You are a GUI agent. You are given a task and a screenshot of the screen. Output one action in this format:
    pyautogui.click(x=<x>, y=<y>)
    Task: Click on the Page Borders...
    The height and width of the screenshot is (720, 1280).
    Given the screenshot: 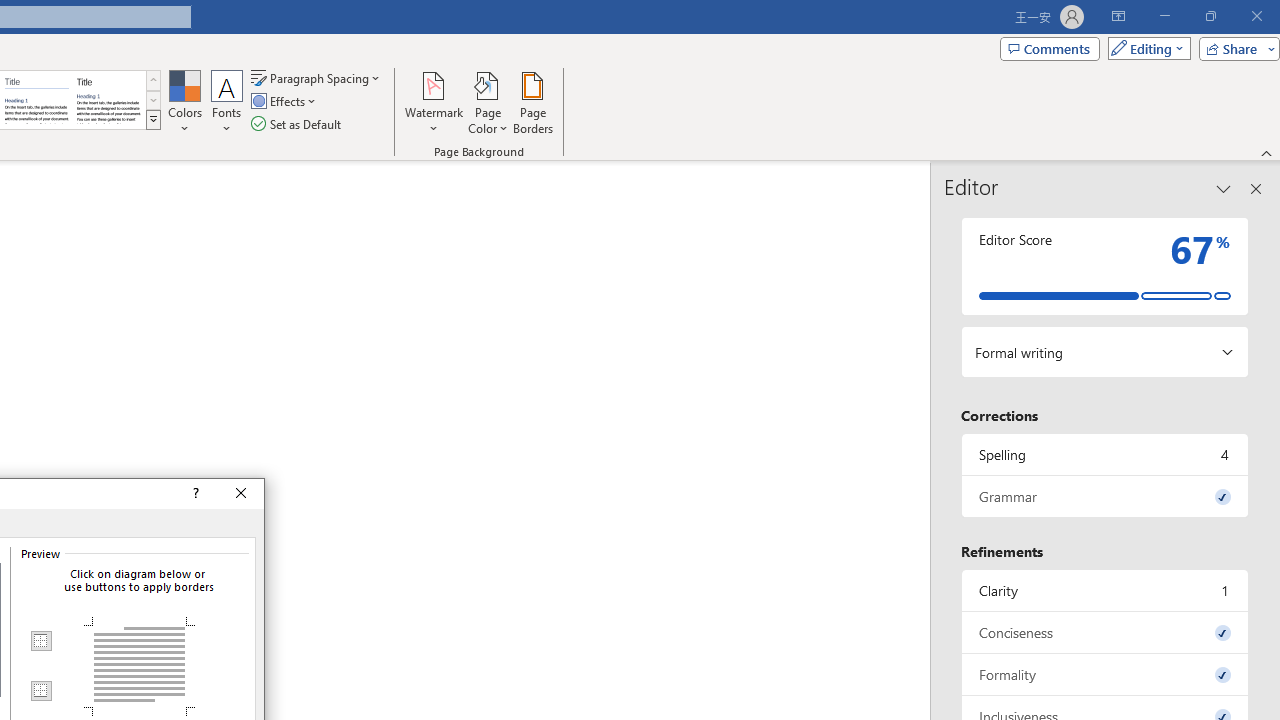 What is the action you would take?
    pyautogui.click(x=532, y=102)
    